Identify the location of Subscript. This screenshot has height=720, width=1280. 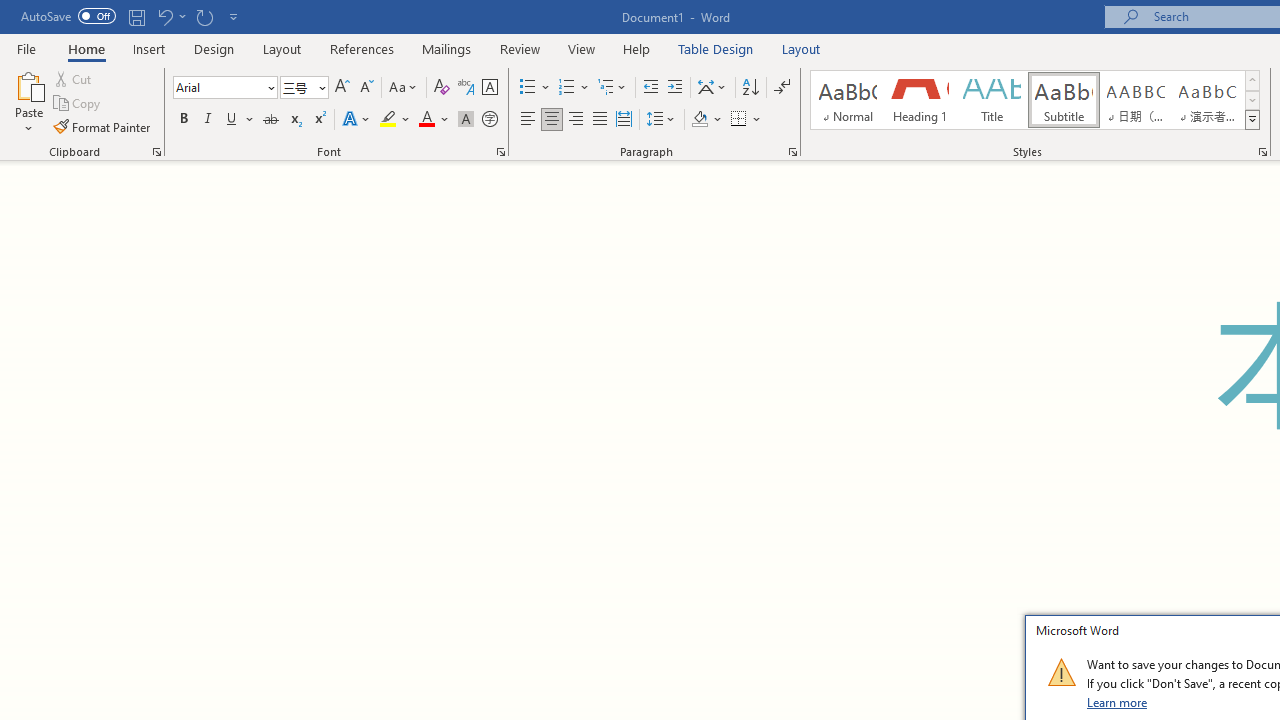
(294, 120).